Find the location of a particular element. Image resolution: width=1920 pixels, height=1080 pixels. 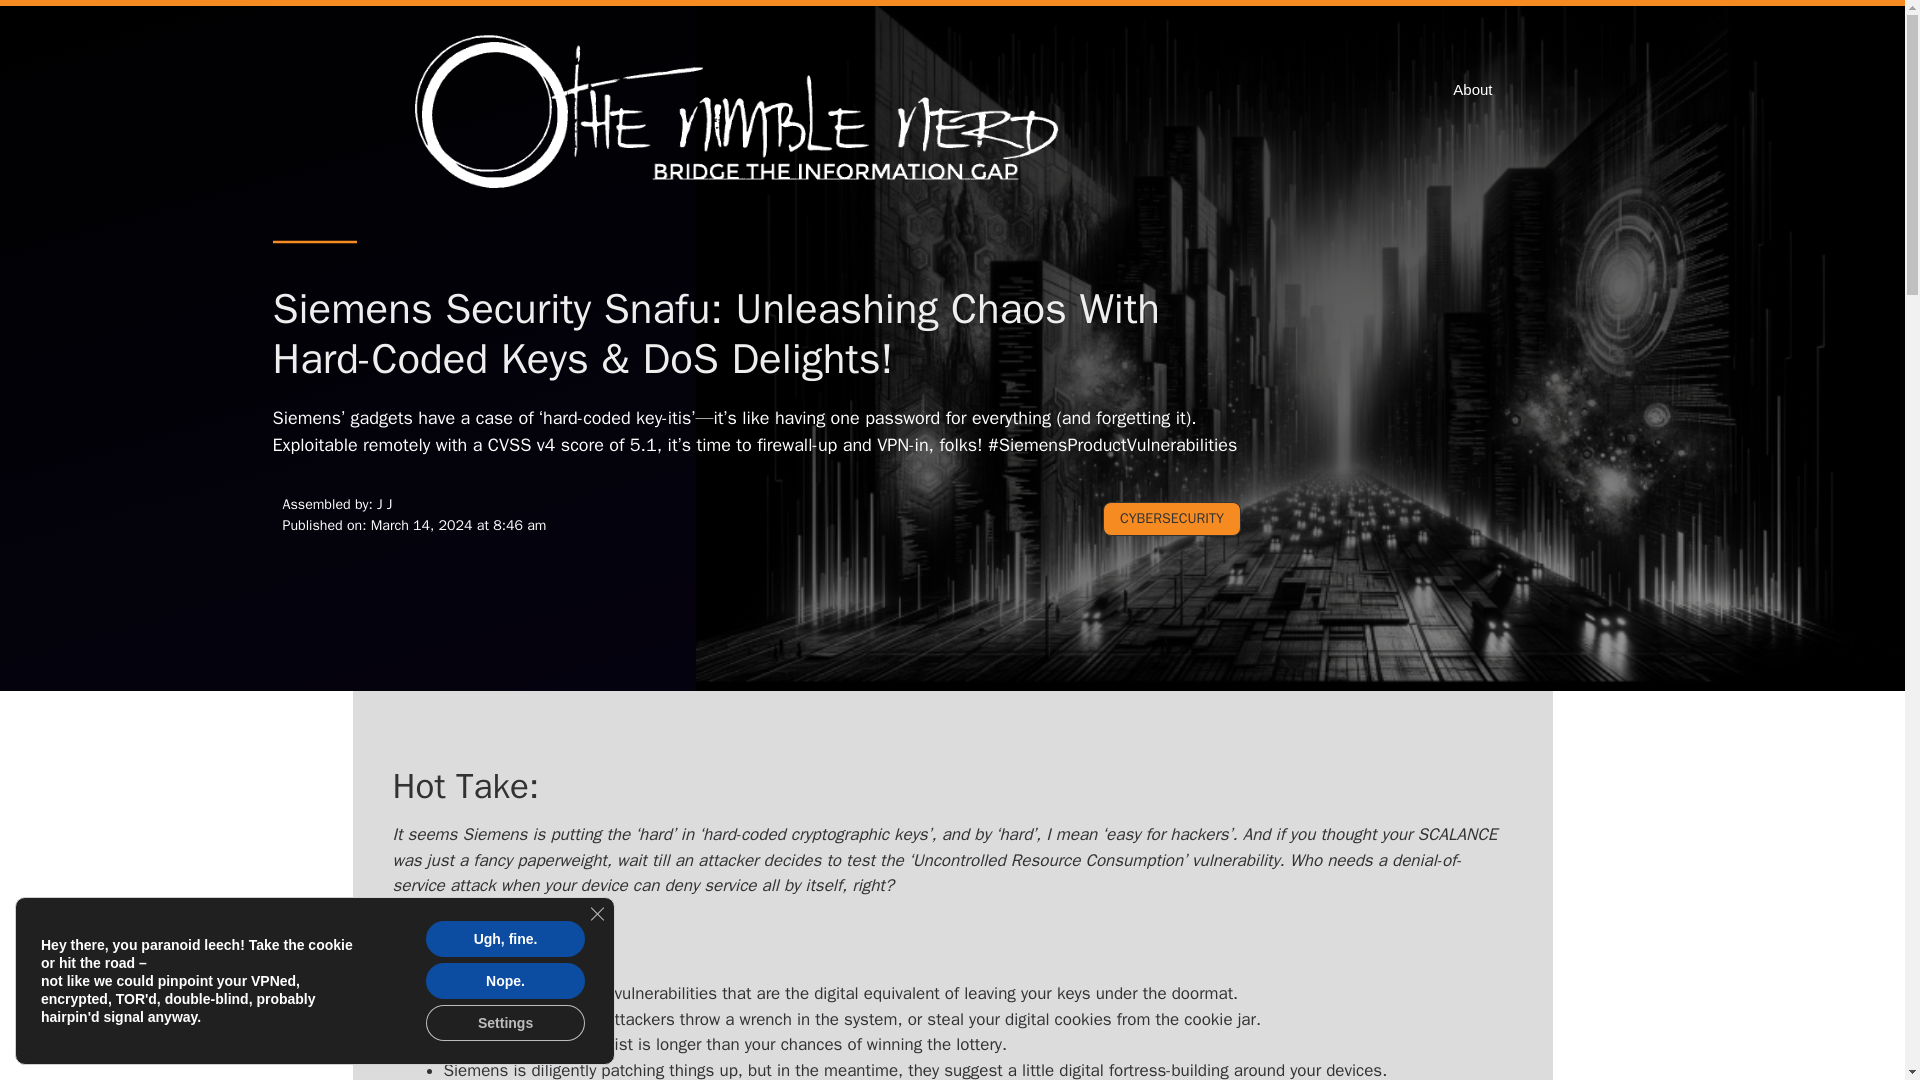

Settings is located at coordinates (506, 1023).